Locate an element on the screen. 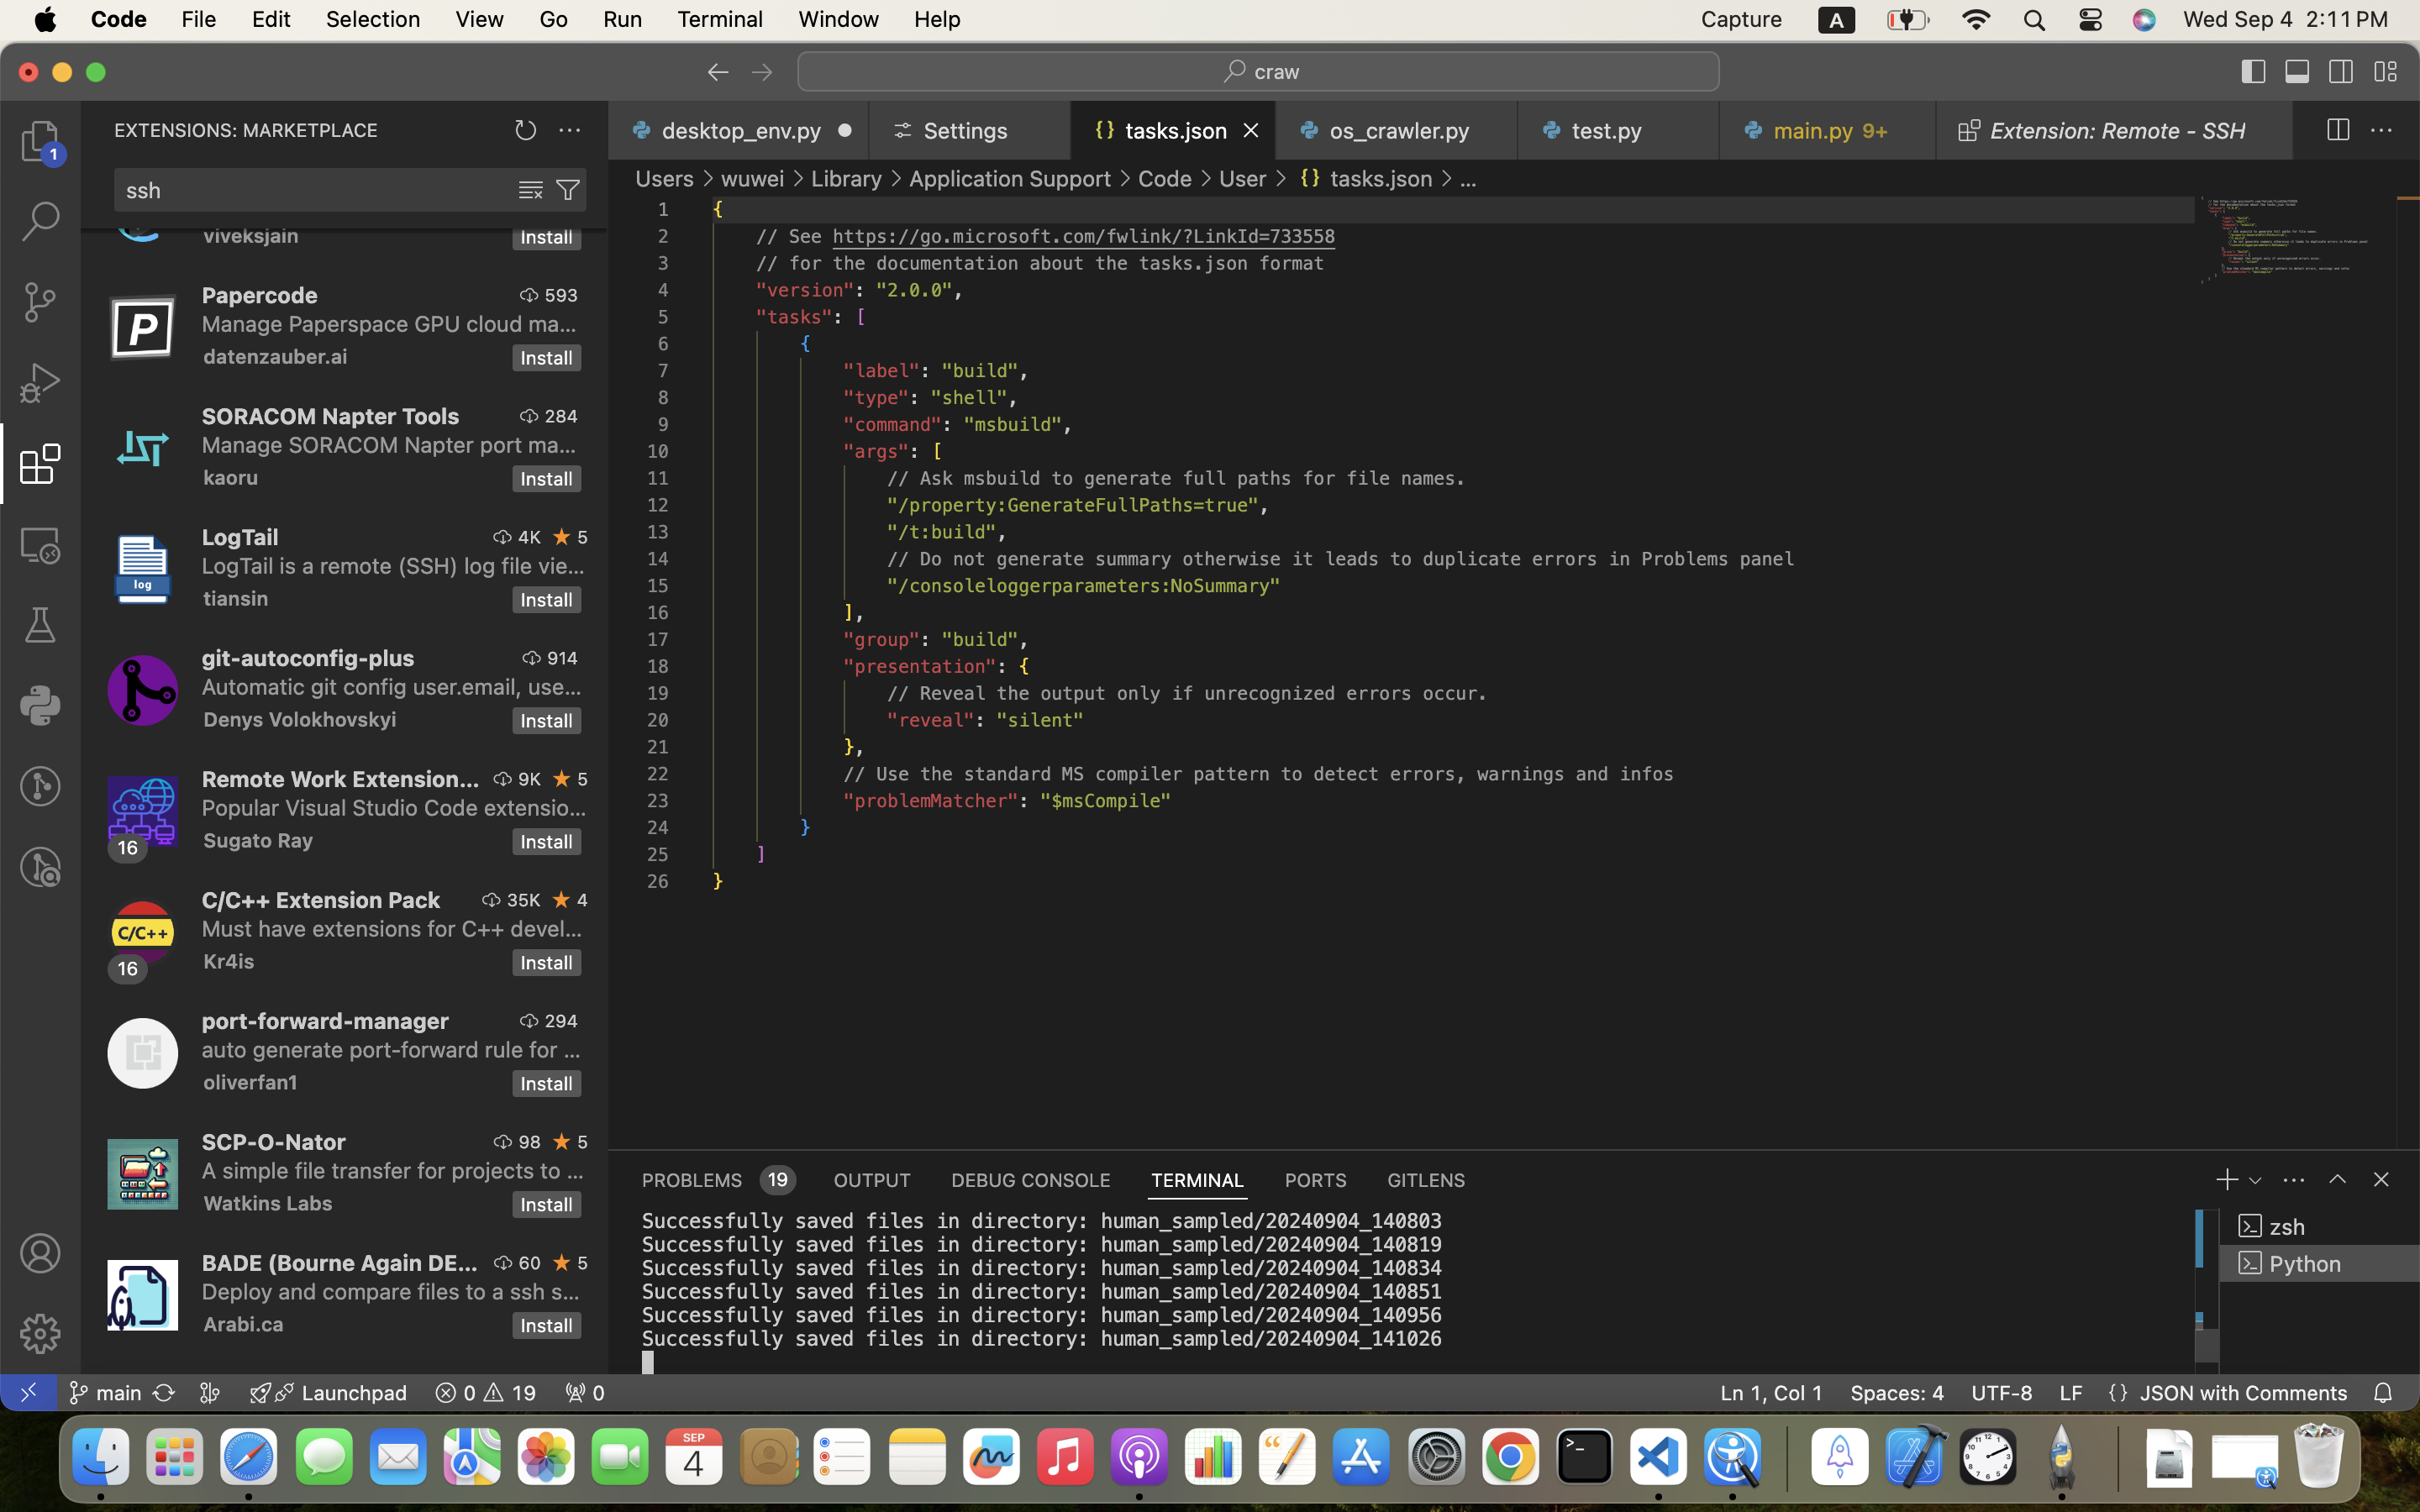  Popular Visual Studio Code extensions for Remote Work is located at coordinates (395, 807).